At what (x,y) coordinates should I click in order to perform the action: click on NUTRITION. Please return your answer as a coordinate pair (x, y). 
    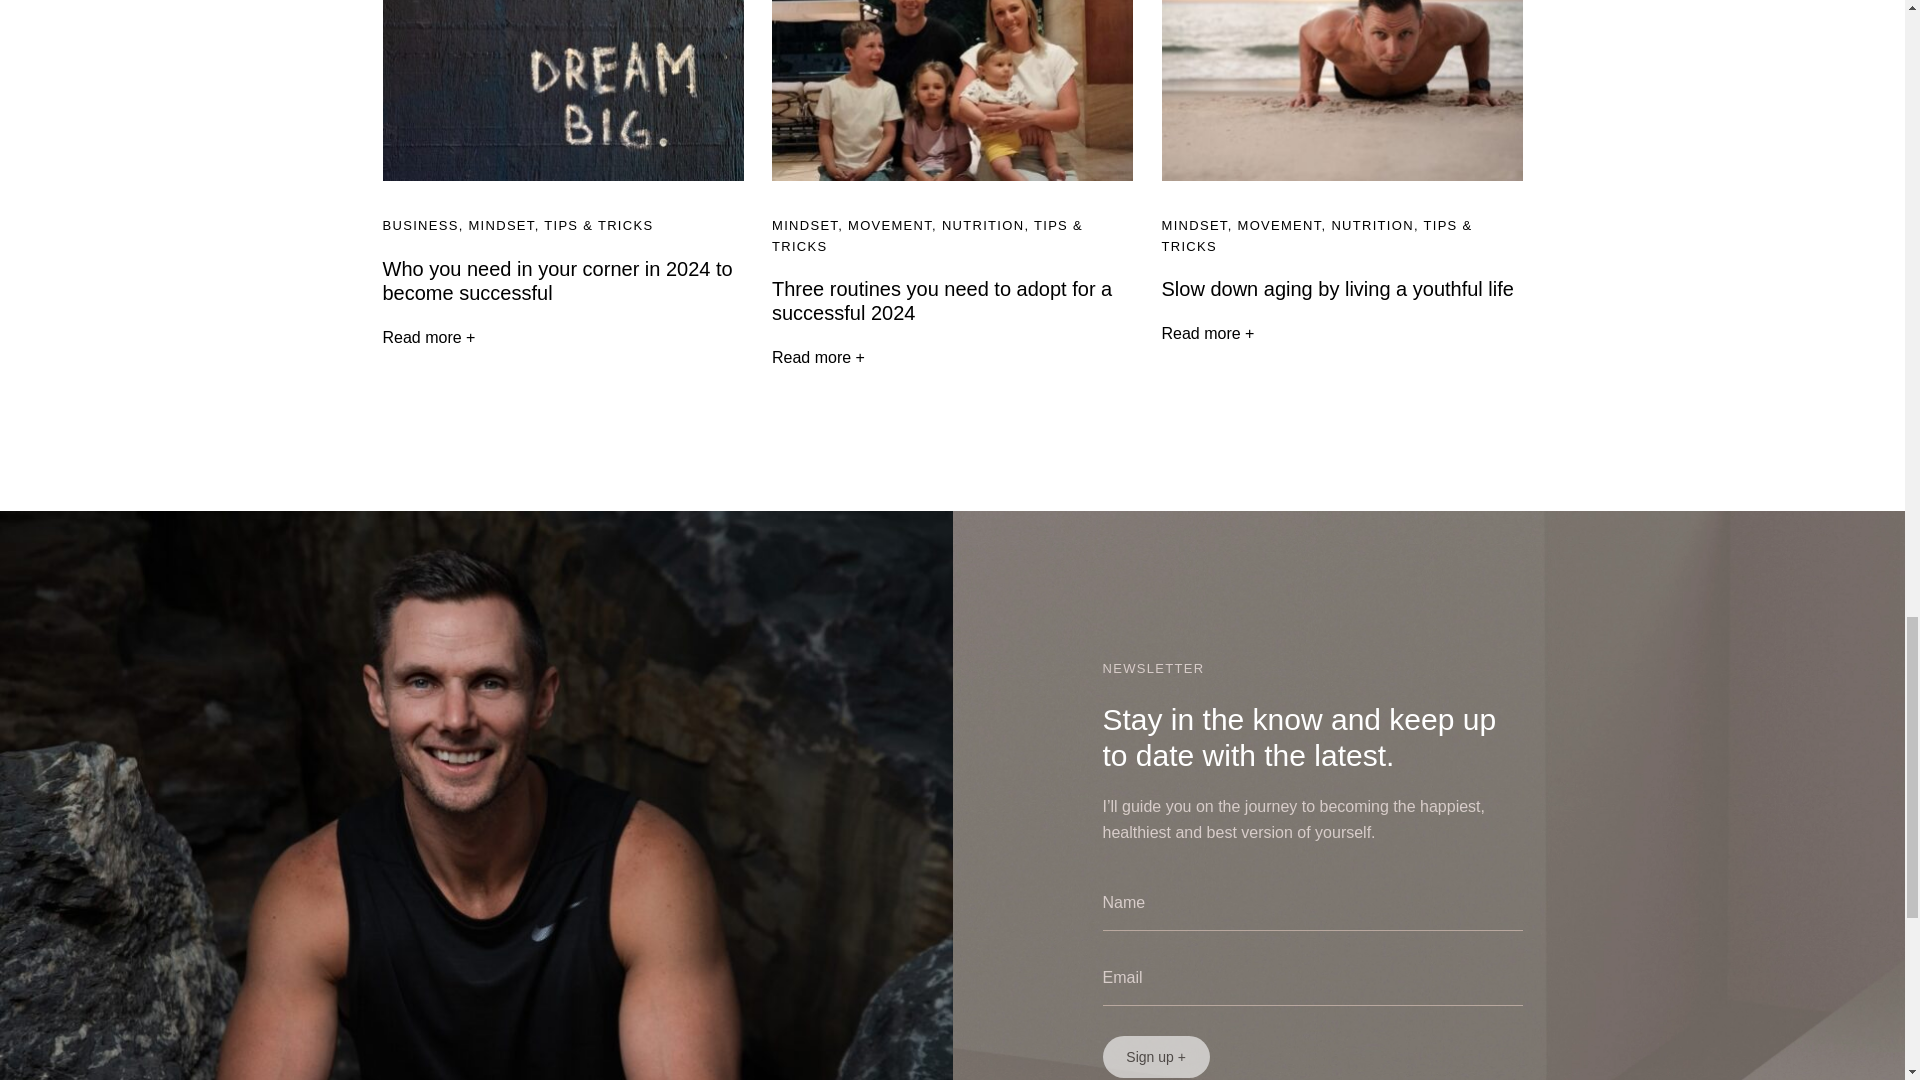
    Looking at the image, I should click on (982, 226).